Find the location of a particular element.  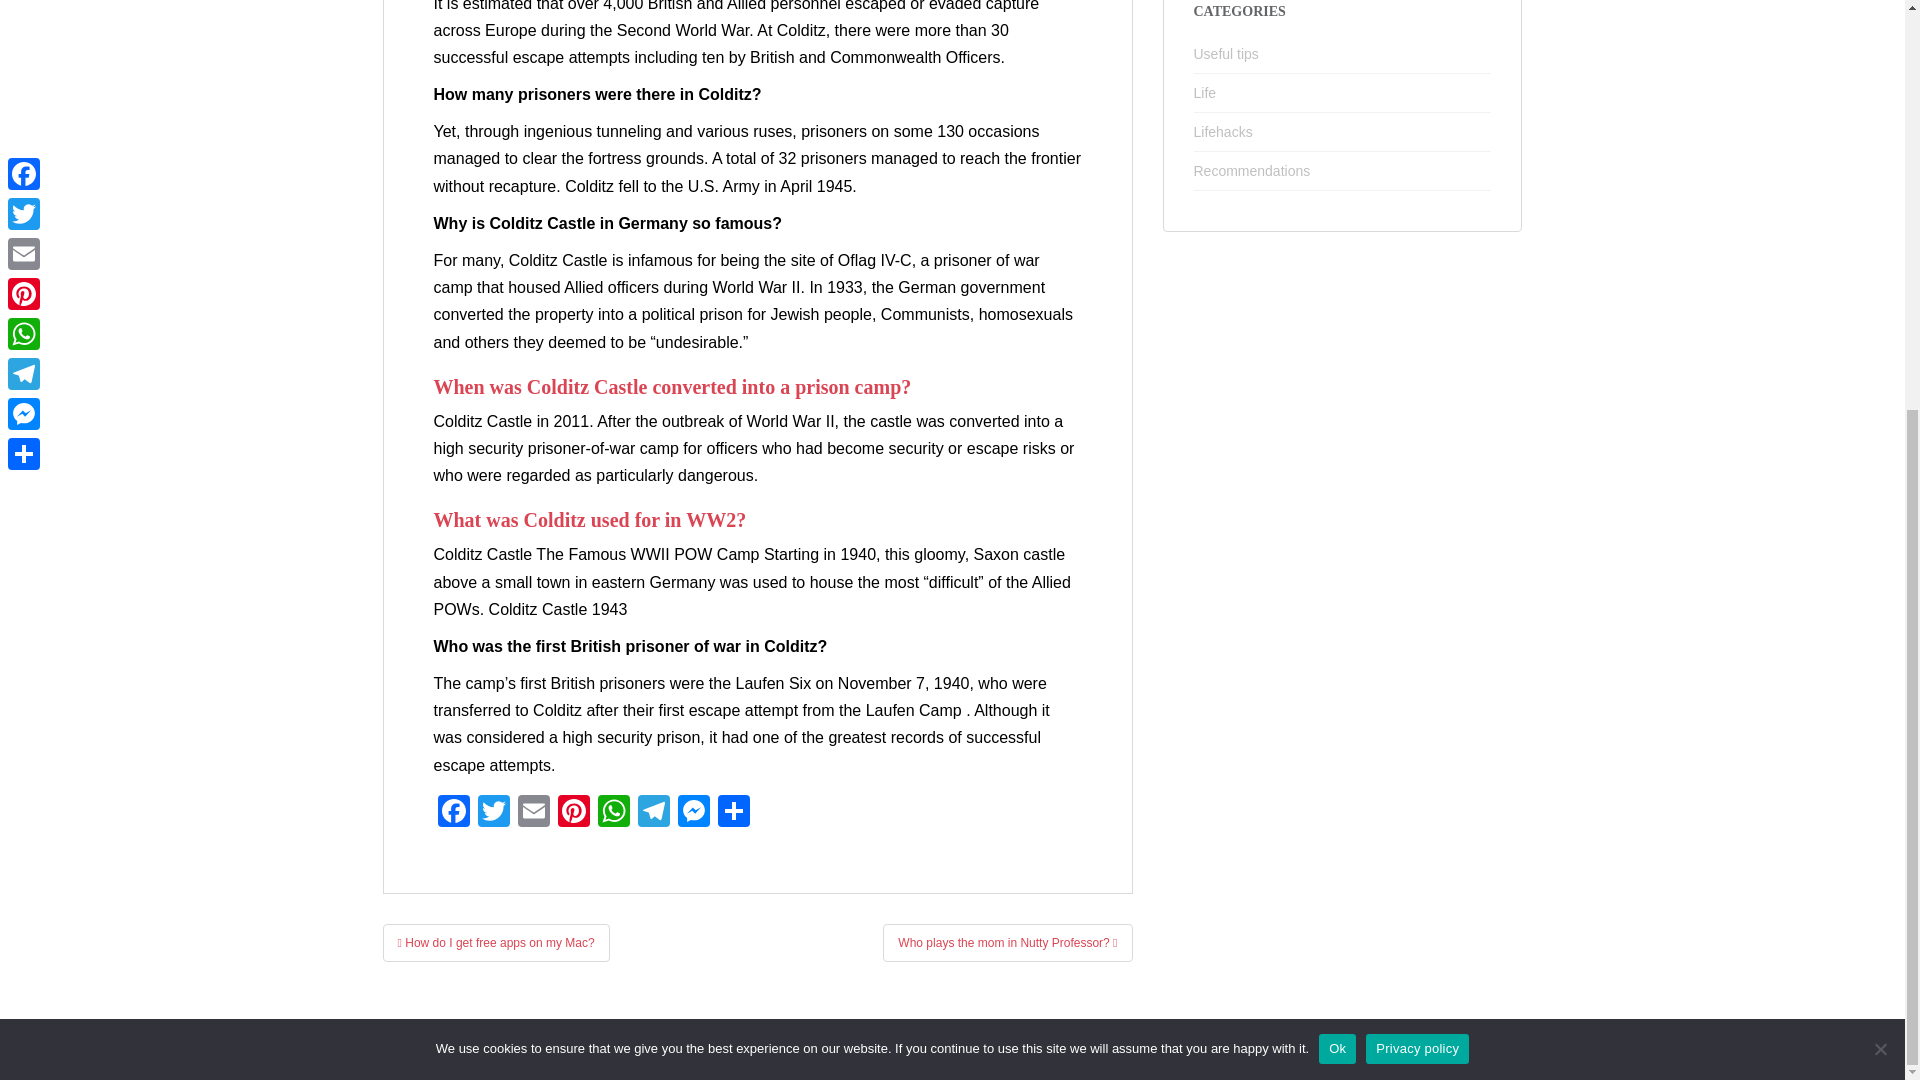

No is located at coordinates (1880, 398).